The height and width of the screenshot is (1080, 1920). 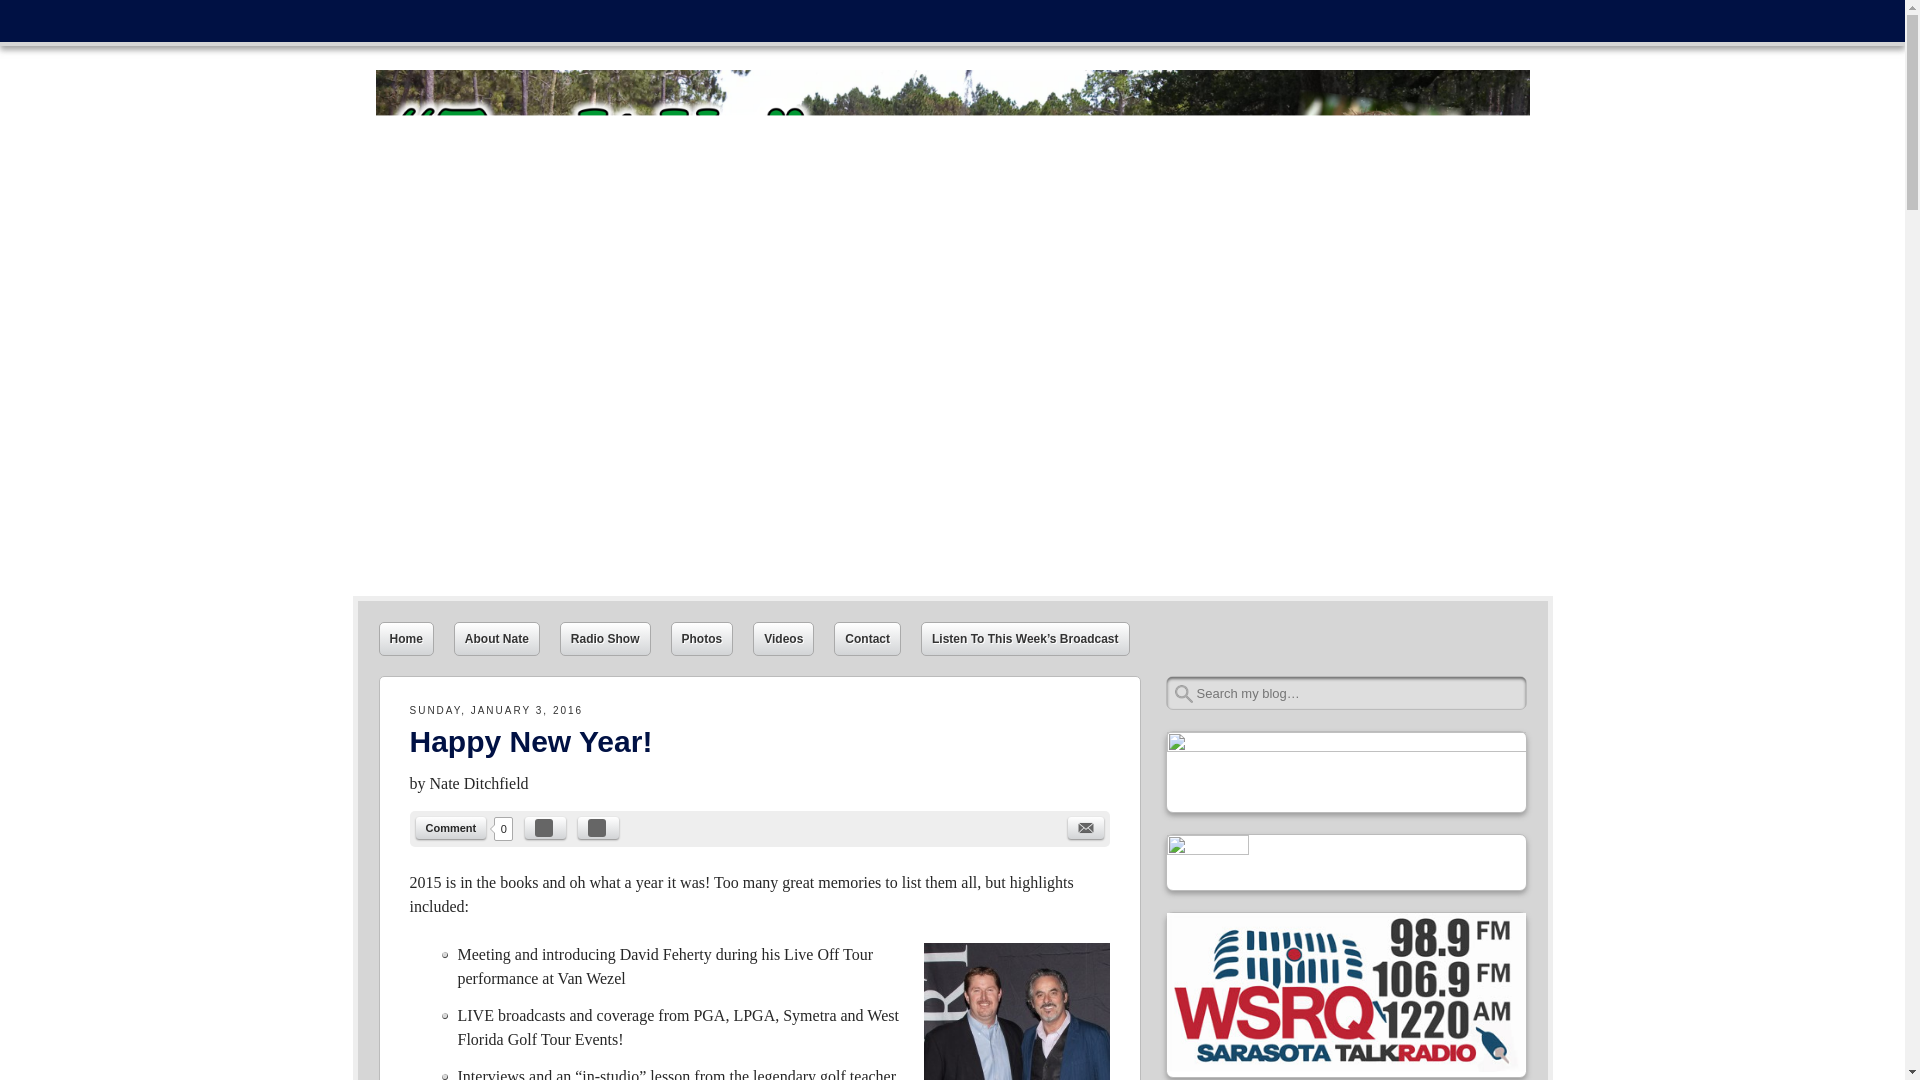 I want to click on Comment on this Post, so click(x=452, y=828).